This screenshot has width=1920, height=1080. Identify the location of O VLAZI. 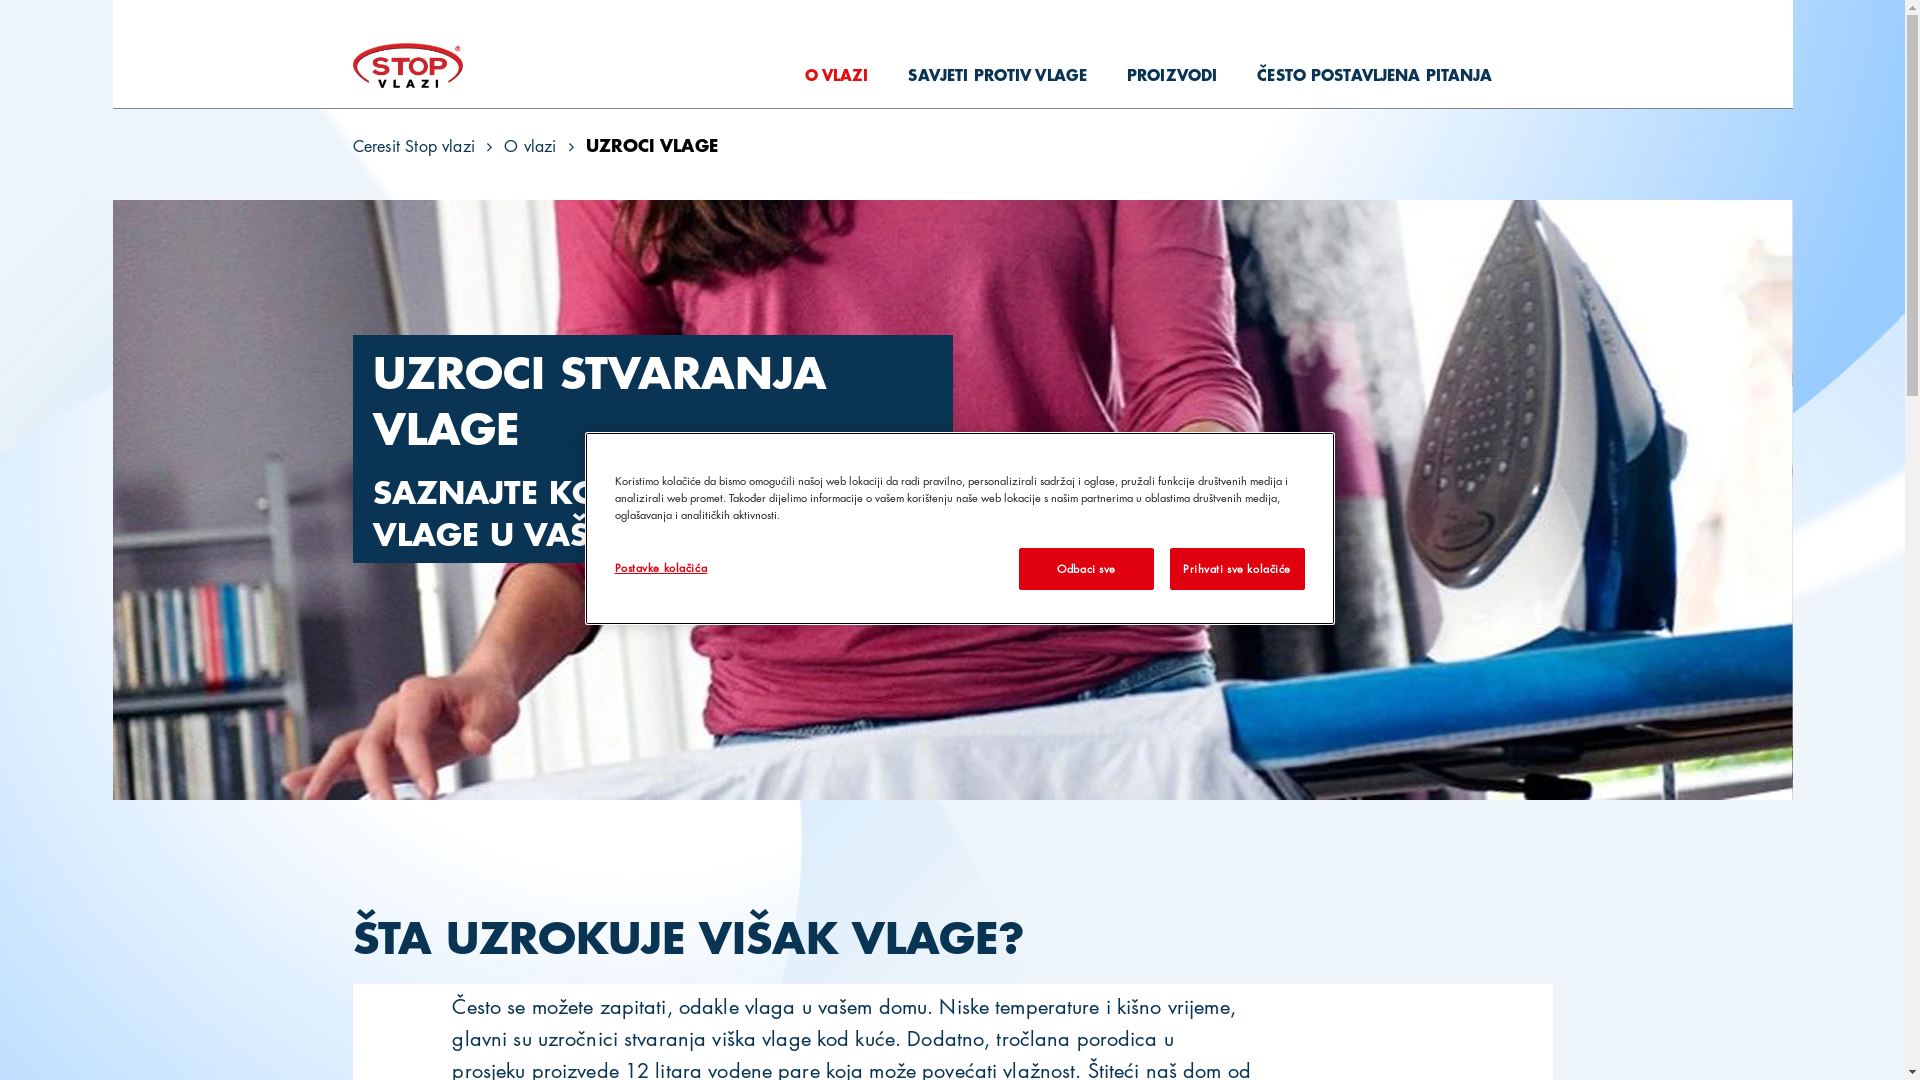
(837, 74).